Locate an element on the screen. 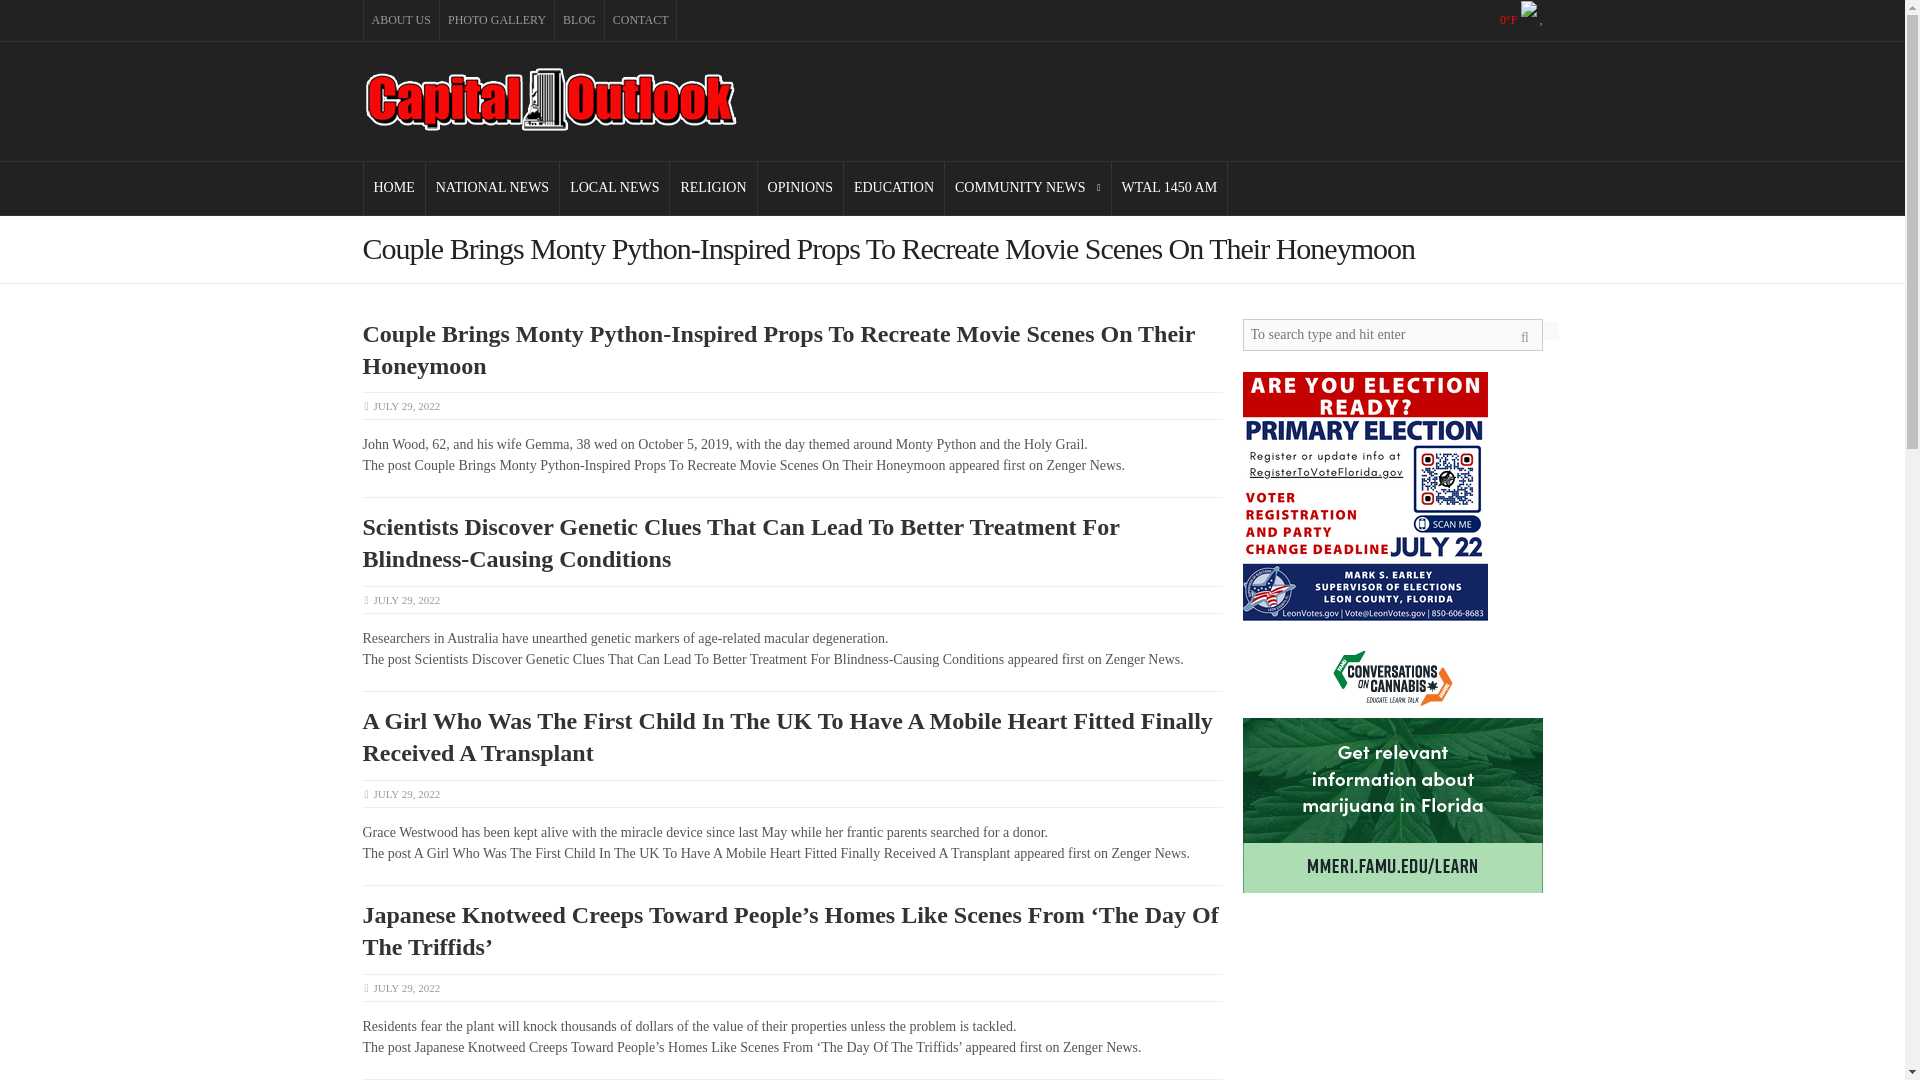 This screenshot has width=1920, height=1080. NATIONAL NEWS is located at coordinates (492, 188).